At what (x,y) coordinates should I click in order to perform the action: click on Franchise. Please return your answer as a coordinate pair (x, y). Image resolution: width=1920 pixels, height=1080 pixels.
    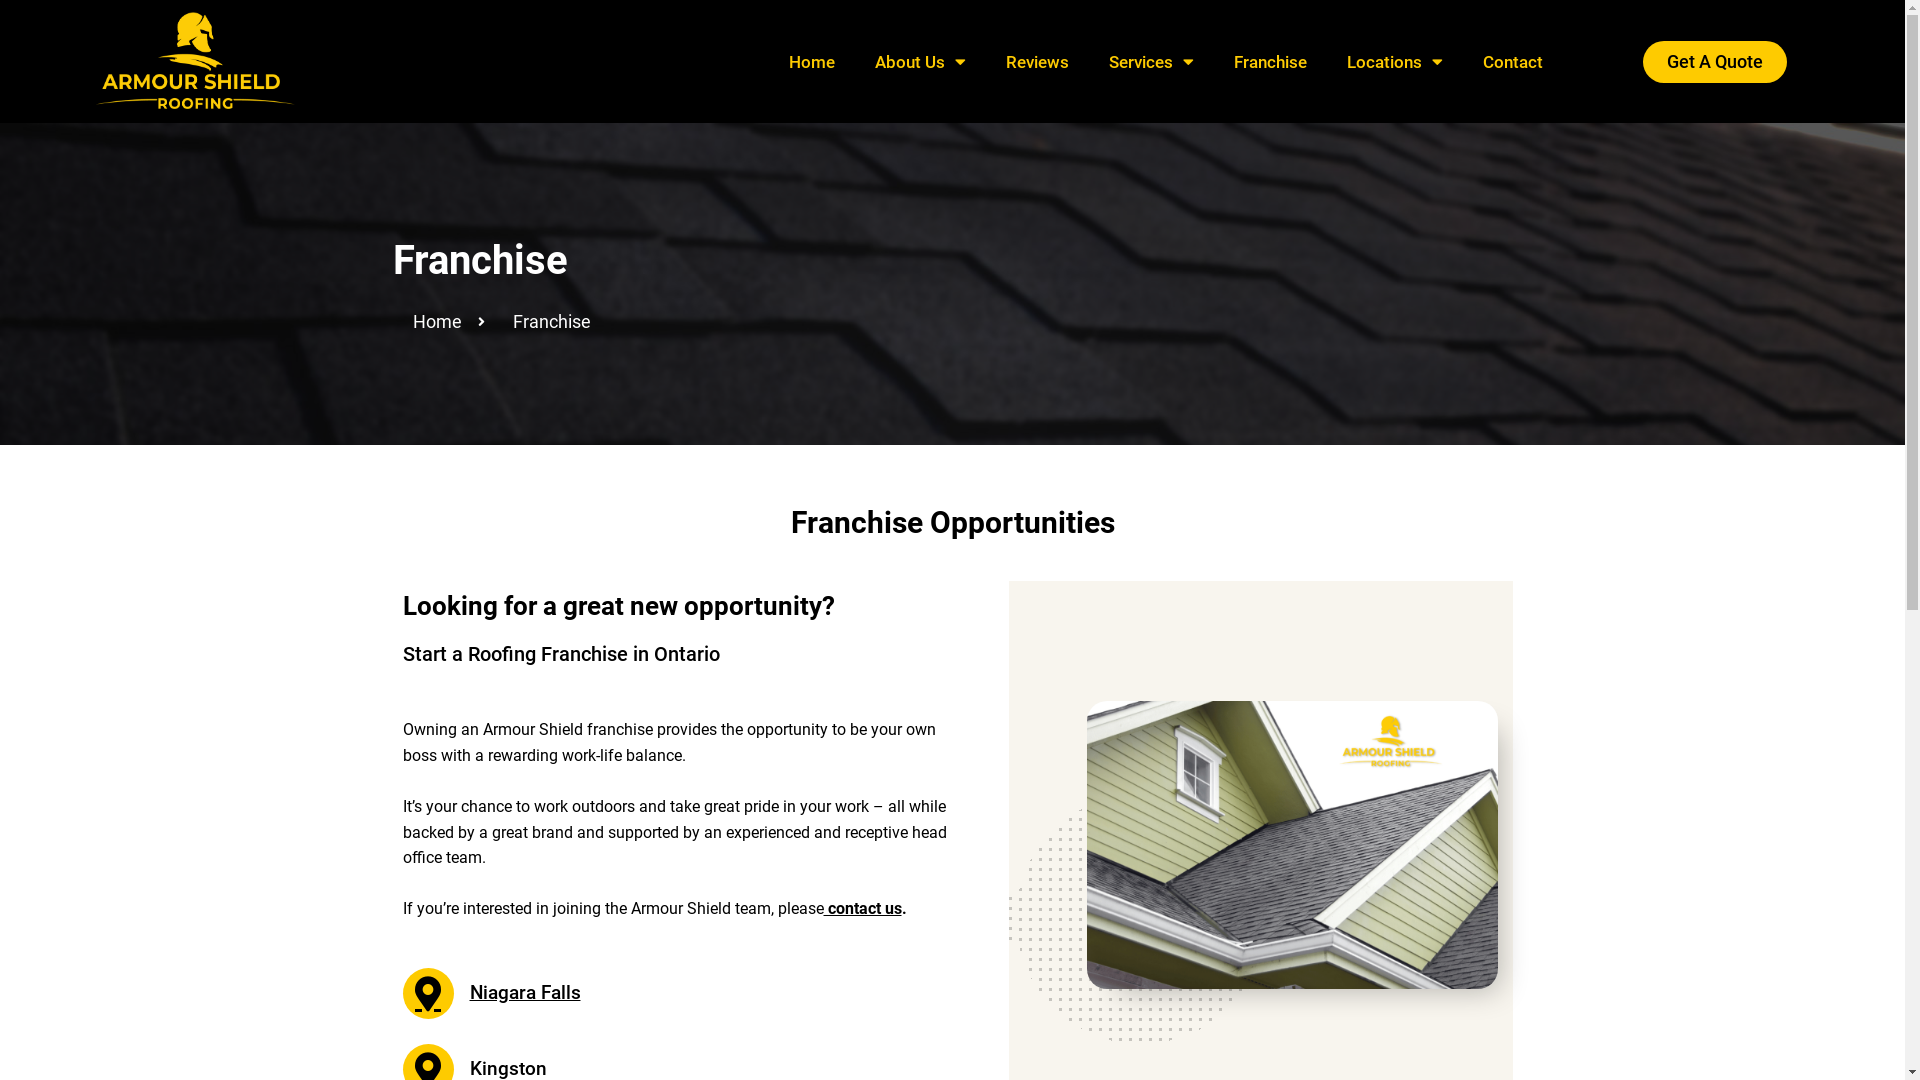
    Looking at the image, I should click on (1270, 62).